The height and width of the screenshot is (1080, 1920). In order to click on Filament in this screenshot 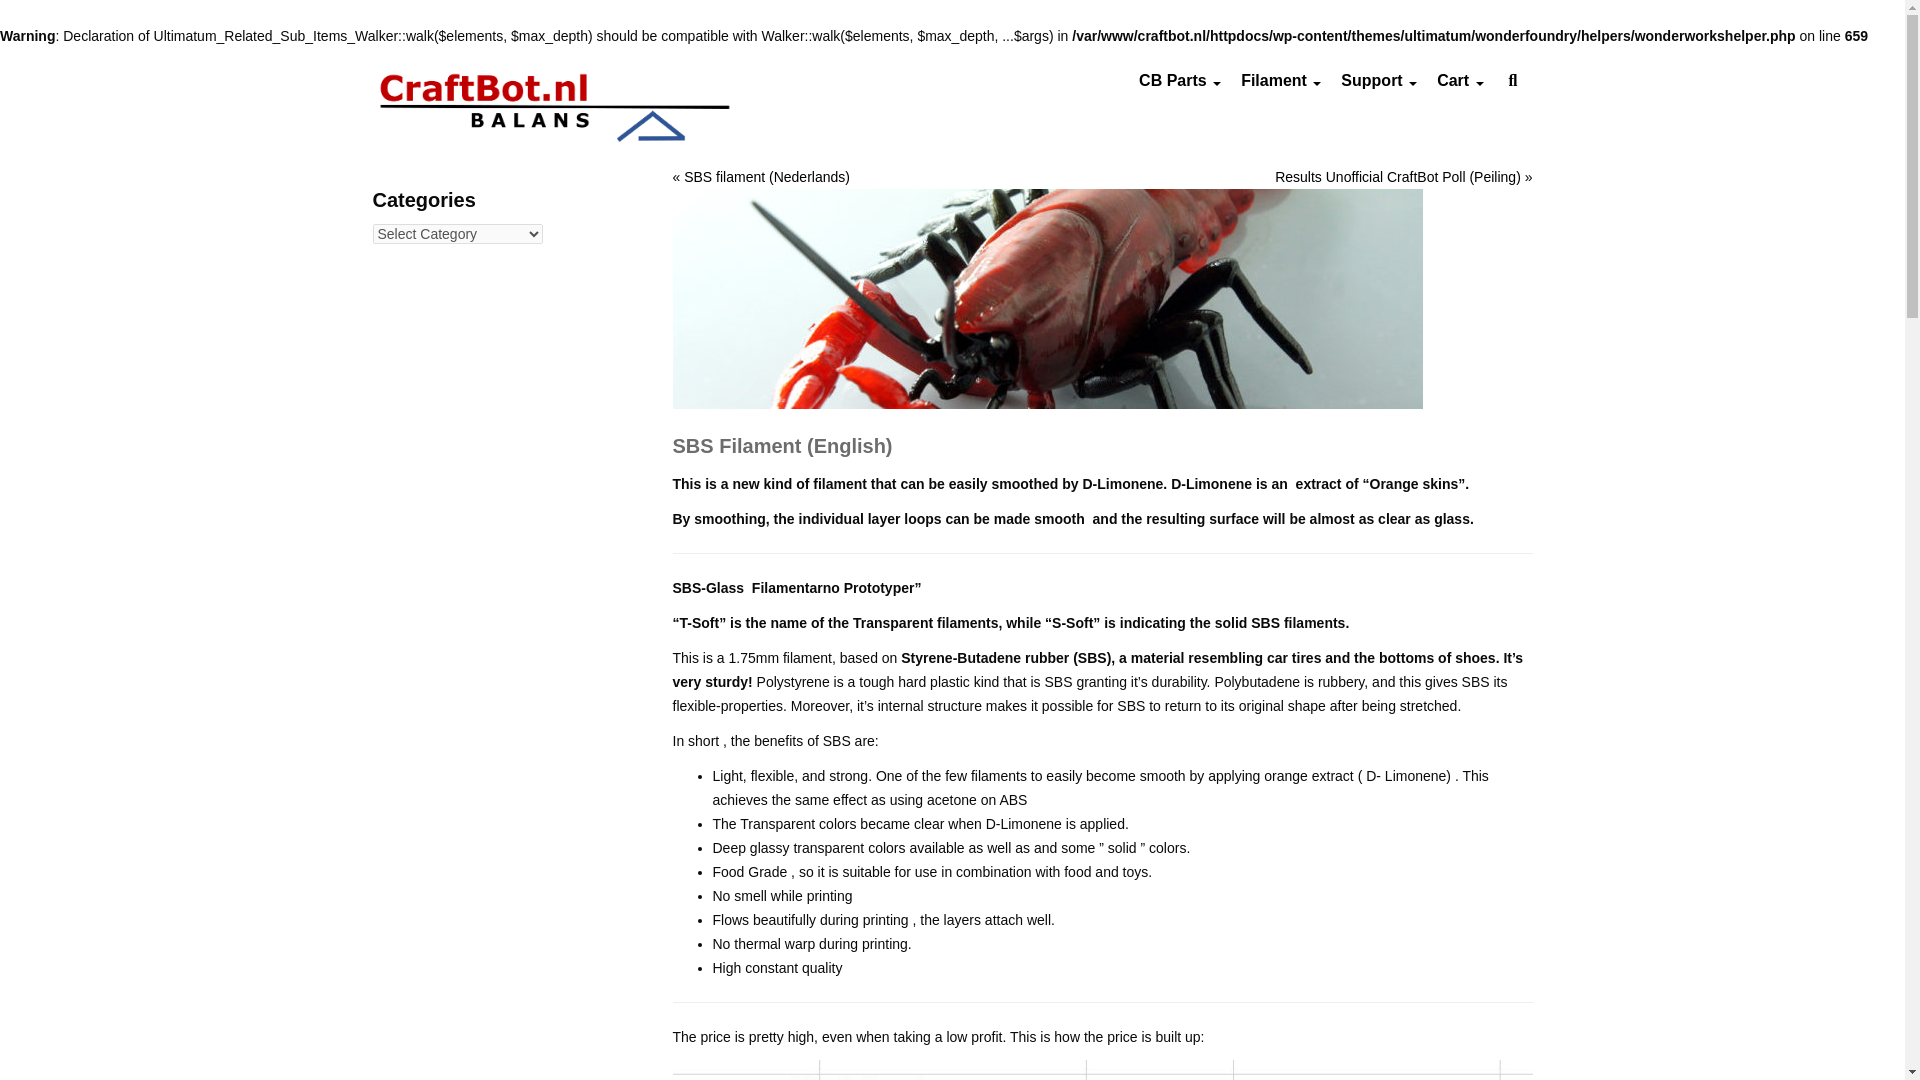, I will do `click(1280, 80)`.